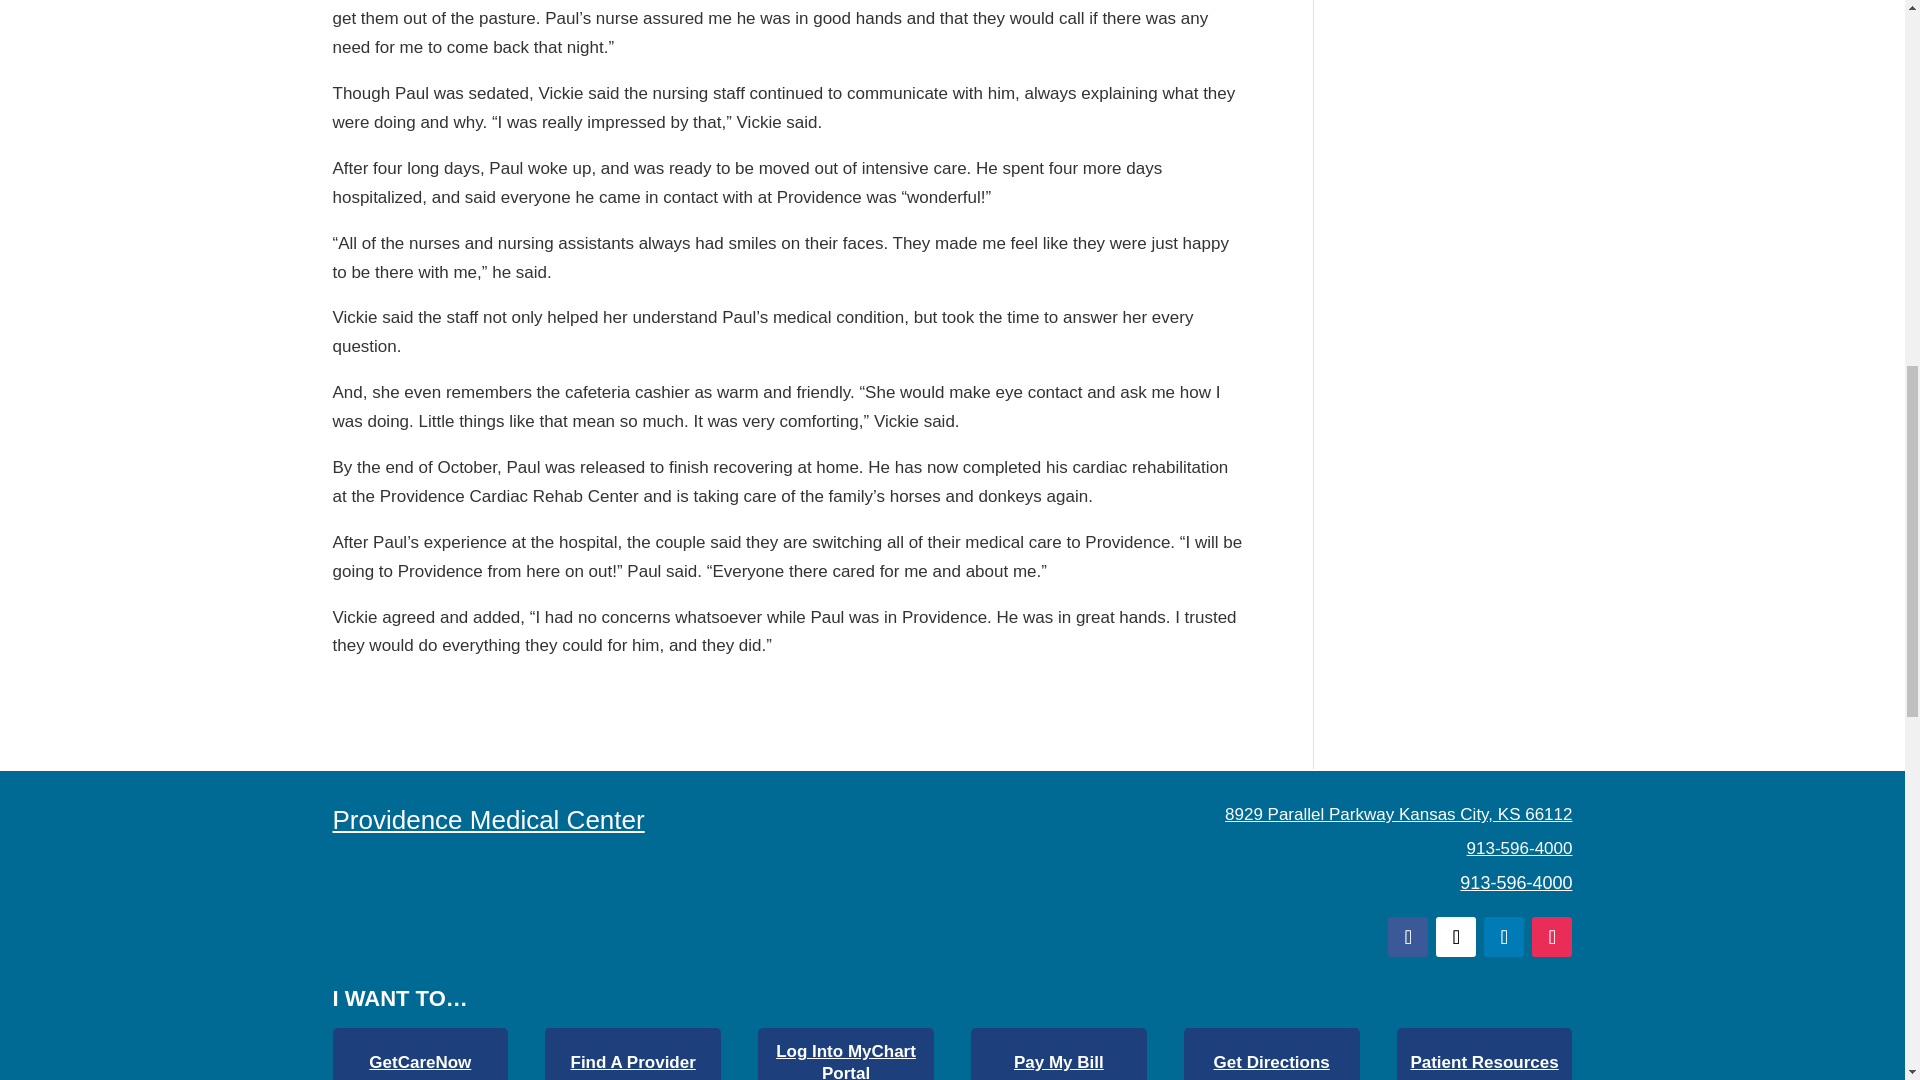 The height and width of the screenshot is (1080, 1920). I want to click on Follow on LinkedIn, so click(1504, 936).